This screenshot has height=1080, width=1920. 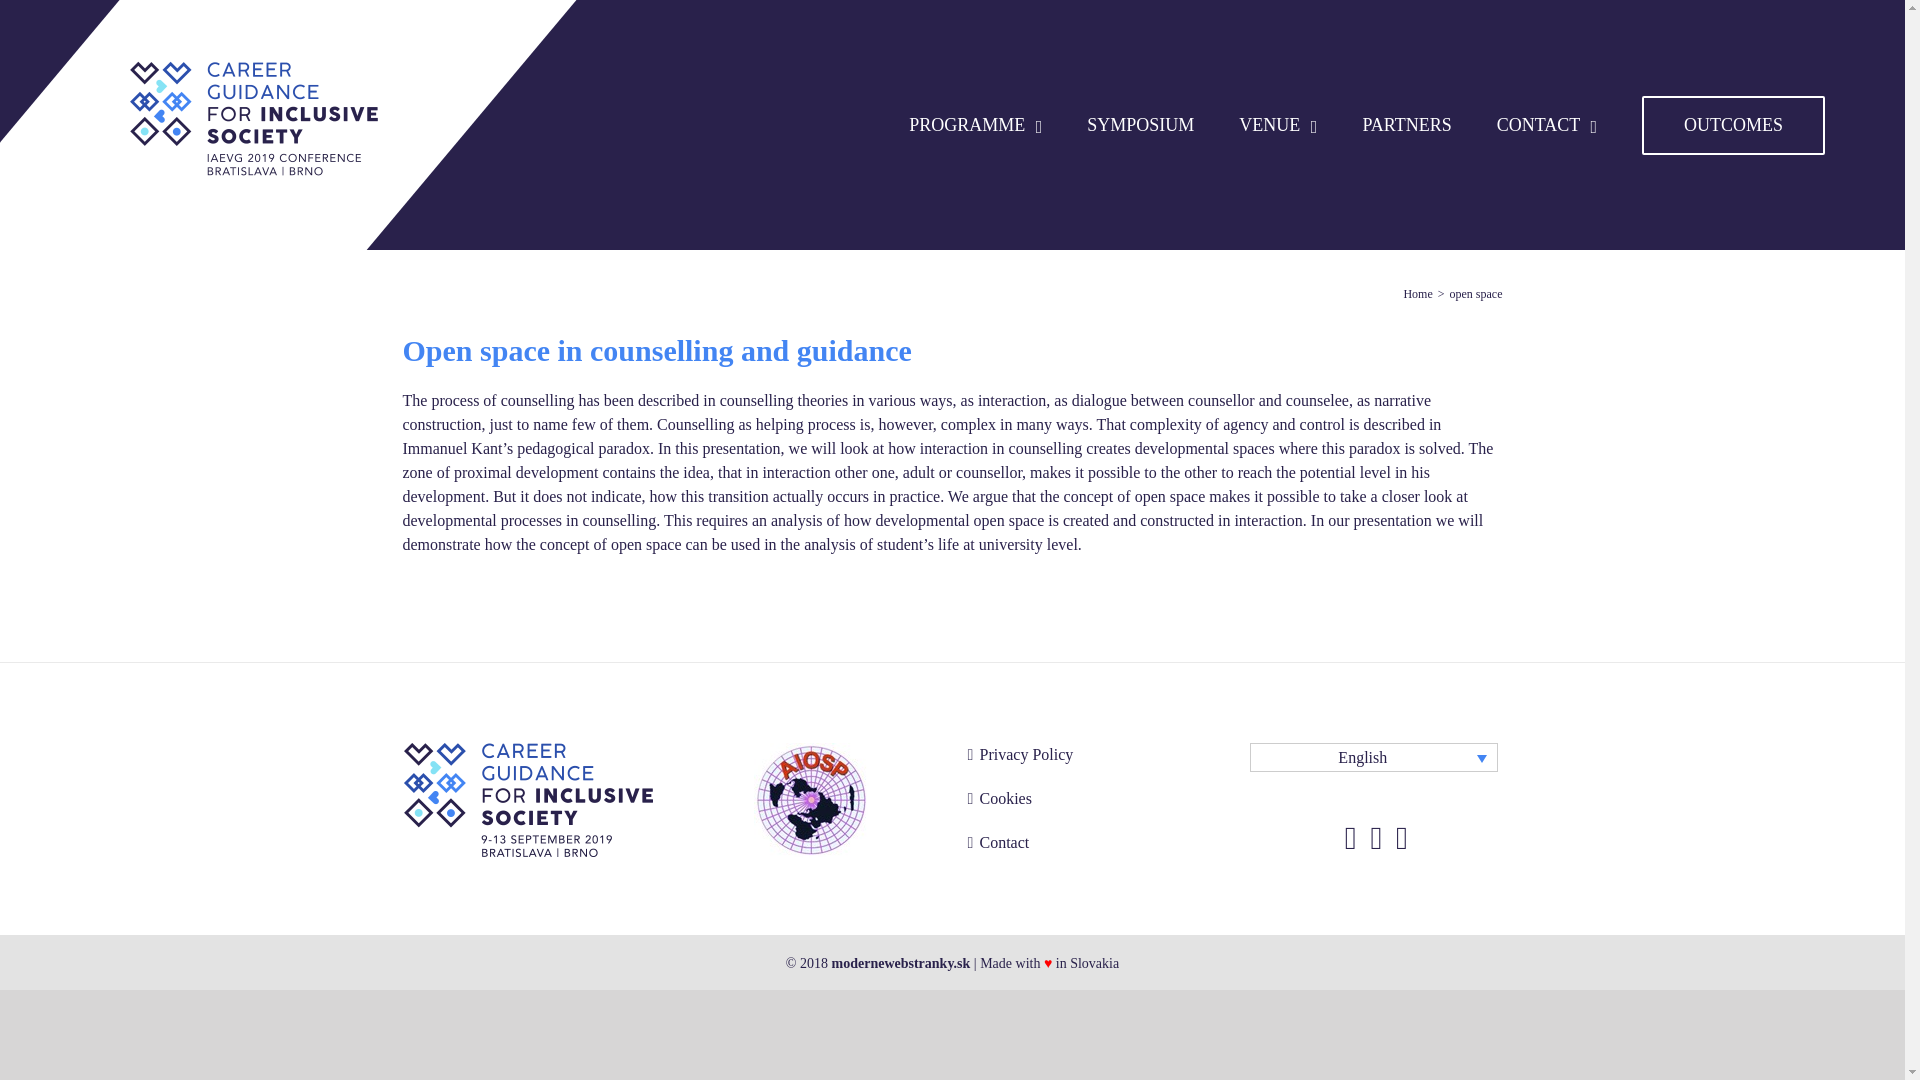 What do you see at coordinates (1418, 293) in the screenshot?
I see `Home` at bounding box center [1418, 293].